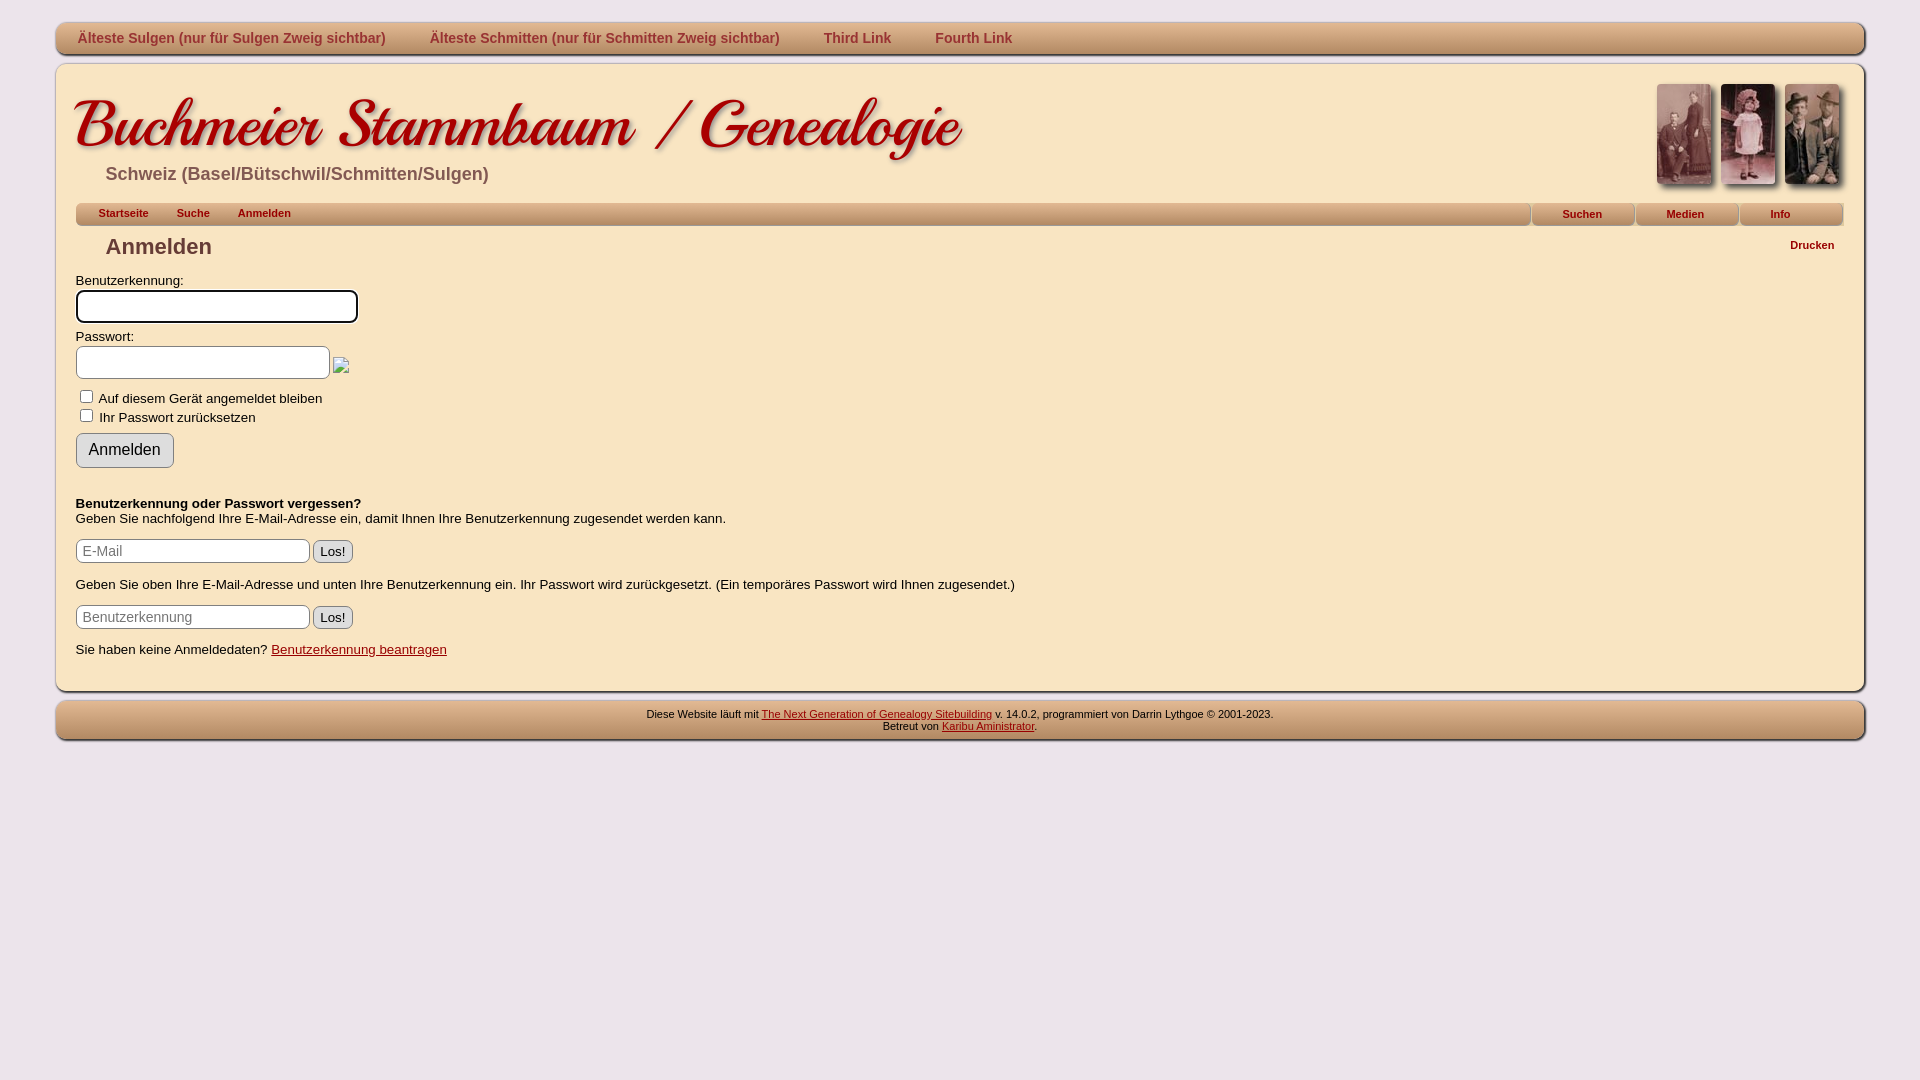  I want to click on Fourth Link, so click(974, 38).